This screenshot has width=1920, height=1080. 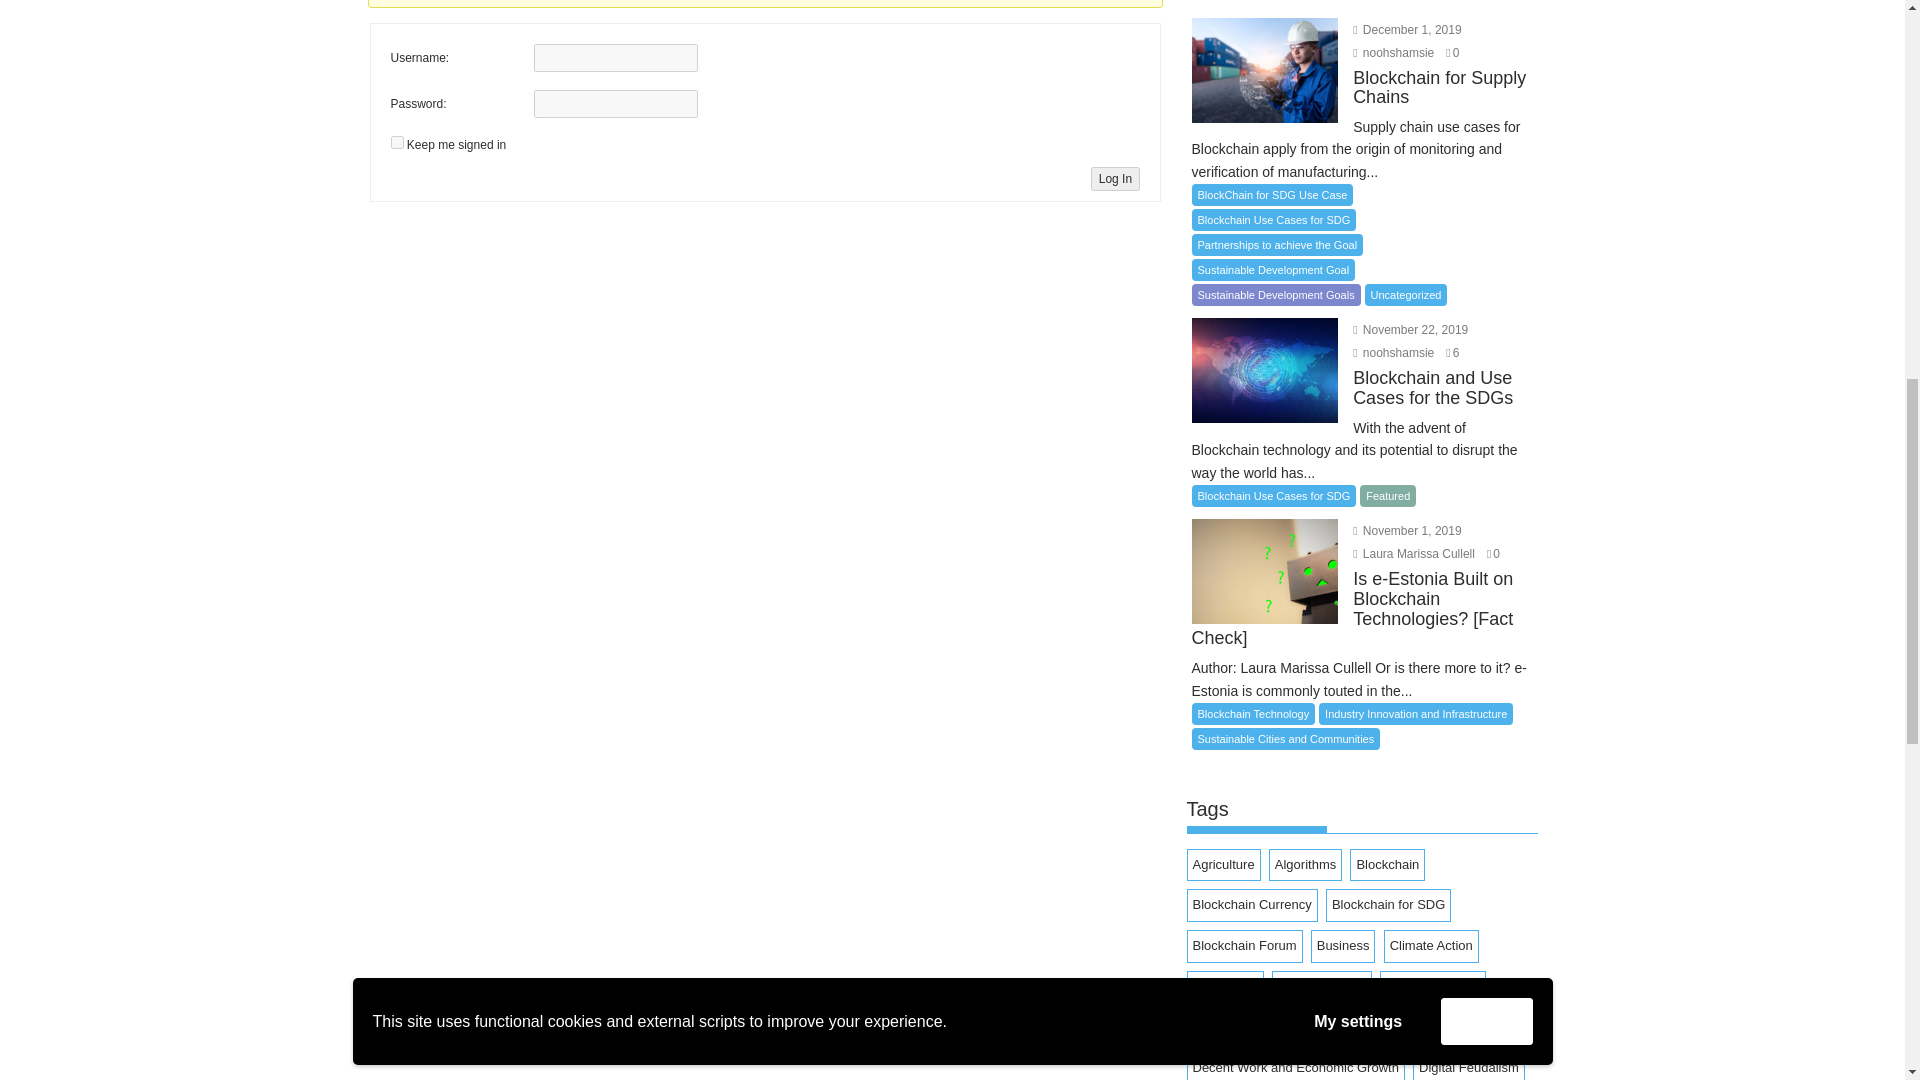 I want to click on noohshamsie, so click(x=1394, y=53).